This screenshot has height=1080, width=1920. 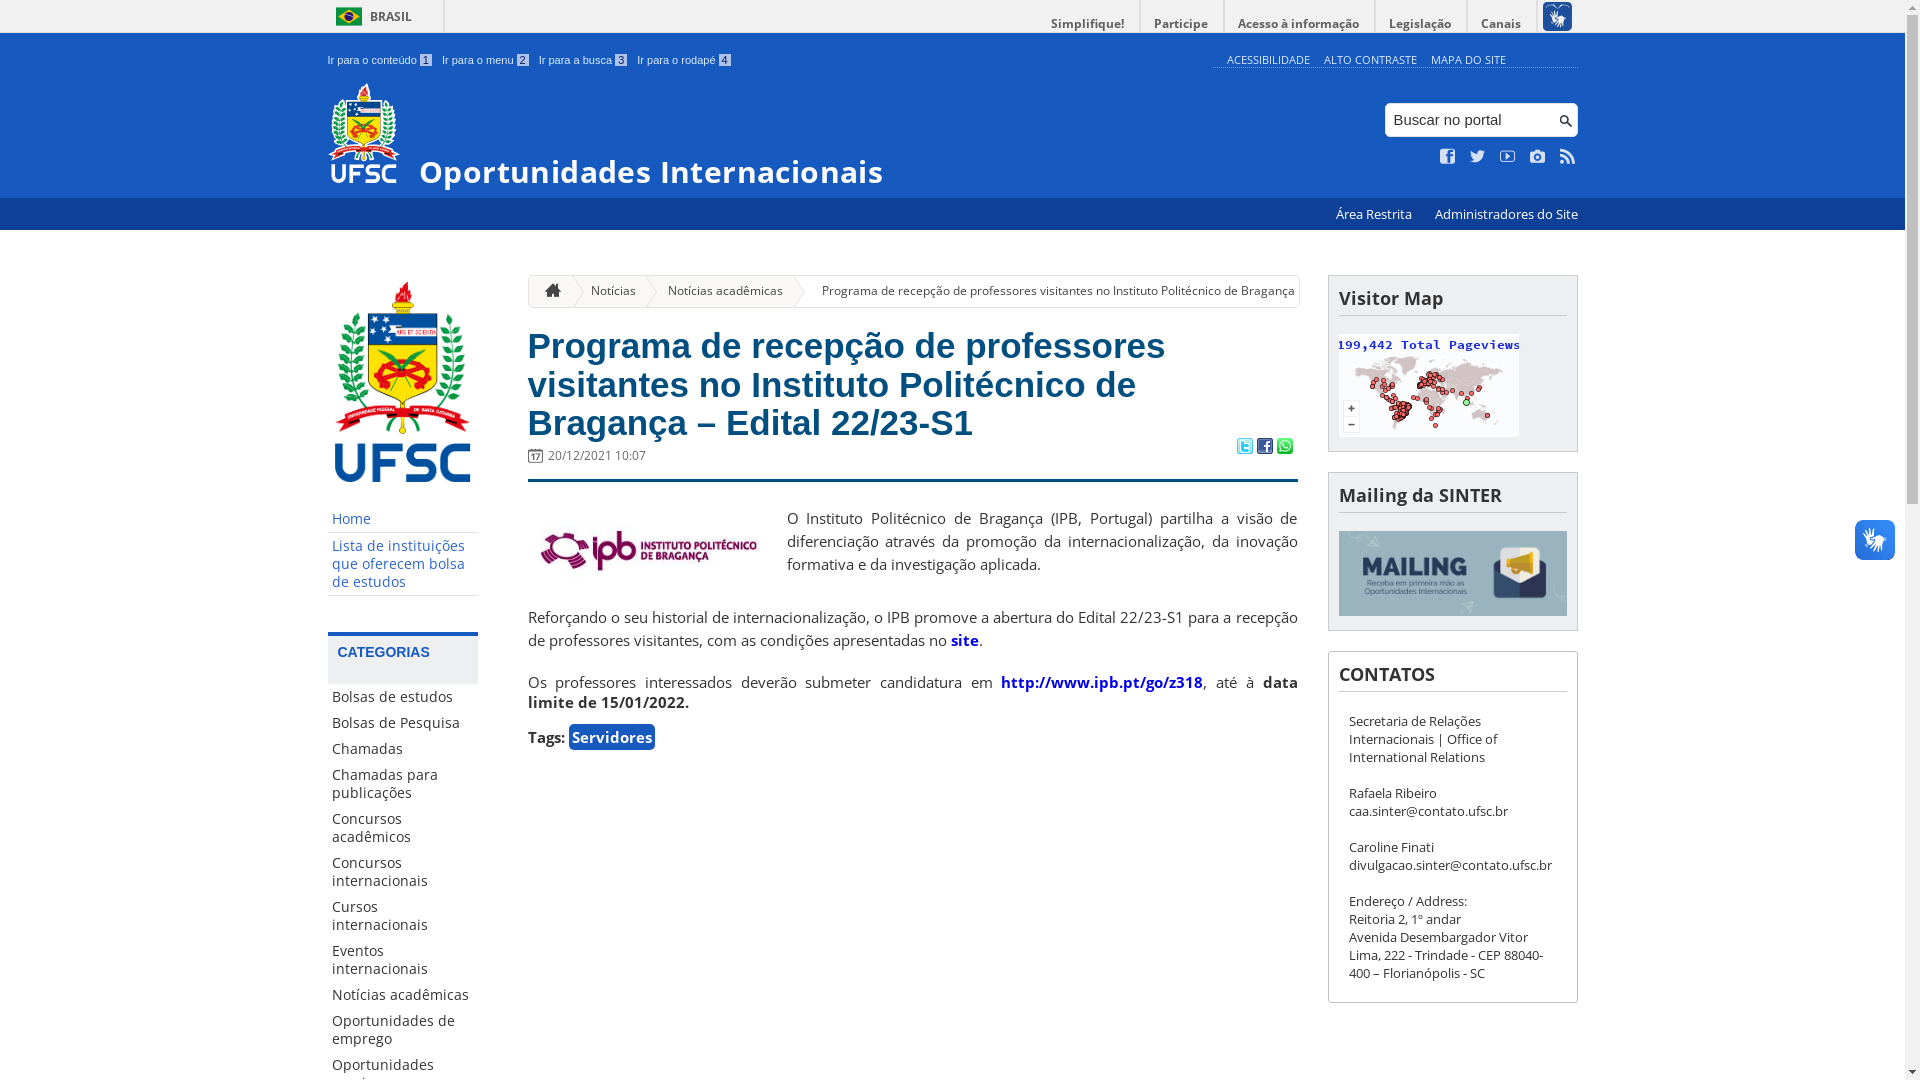 What do you see at coordinates (964, 640) in the screenshot?
I see `site` at bounding box center [964, 640].